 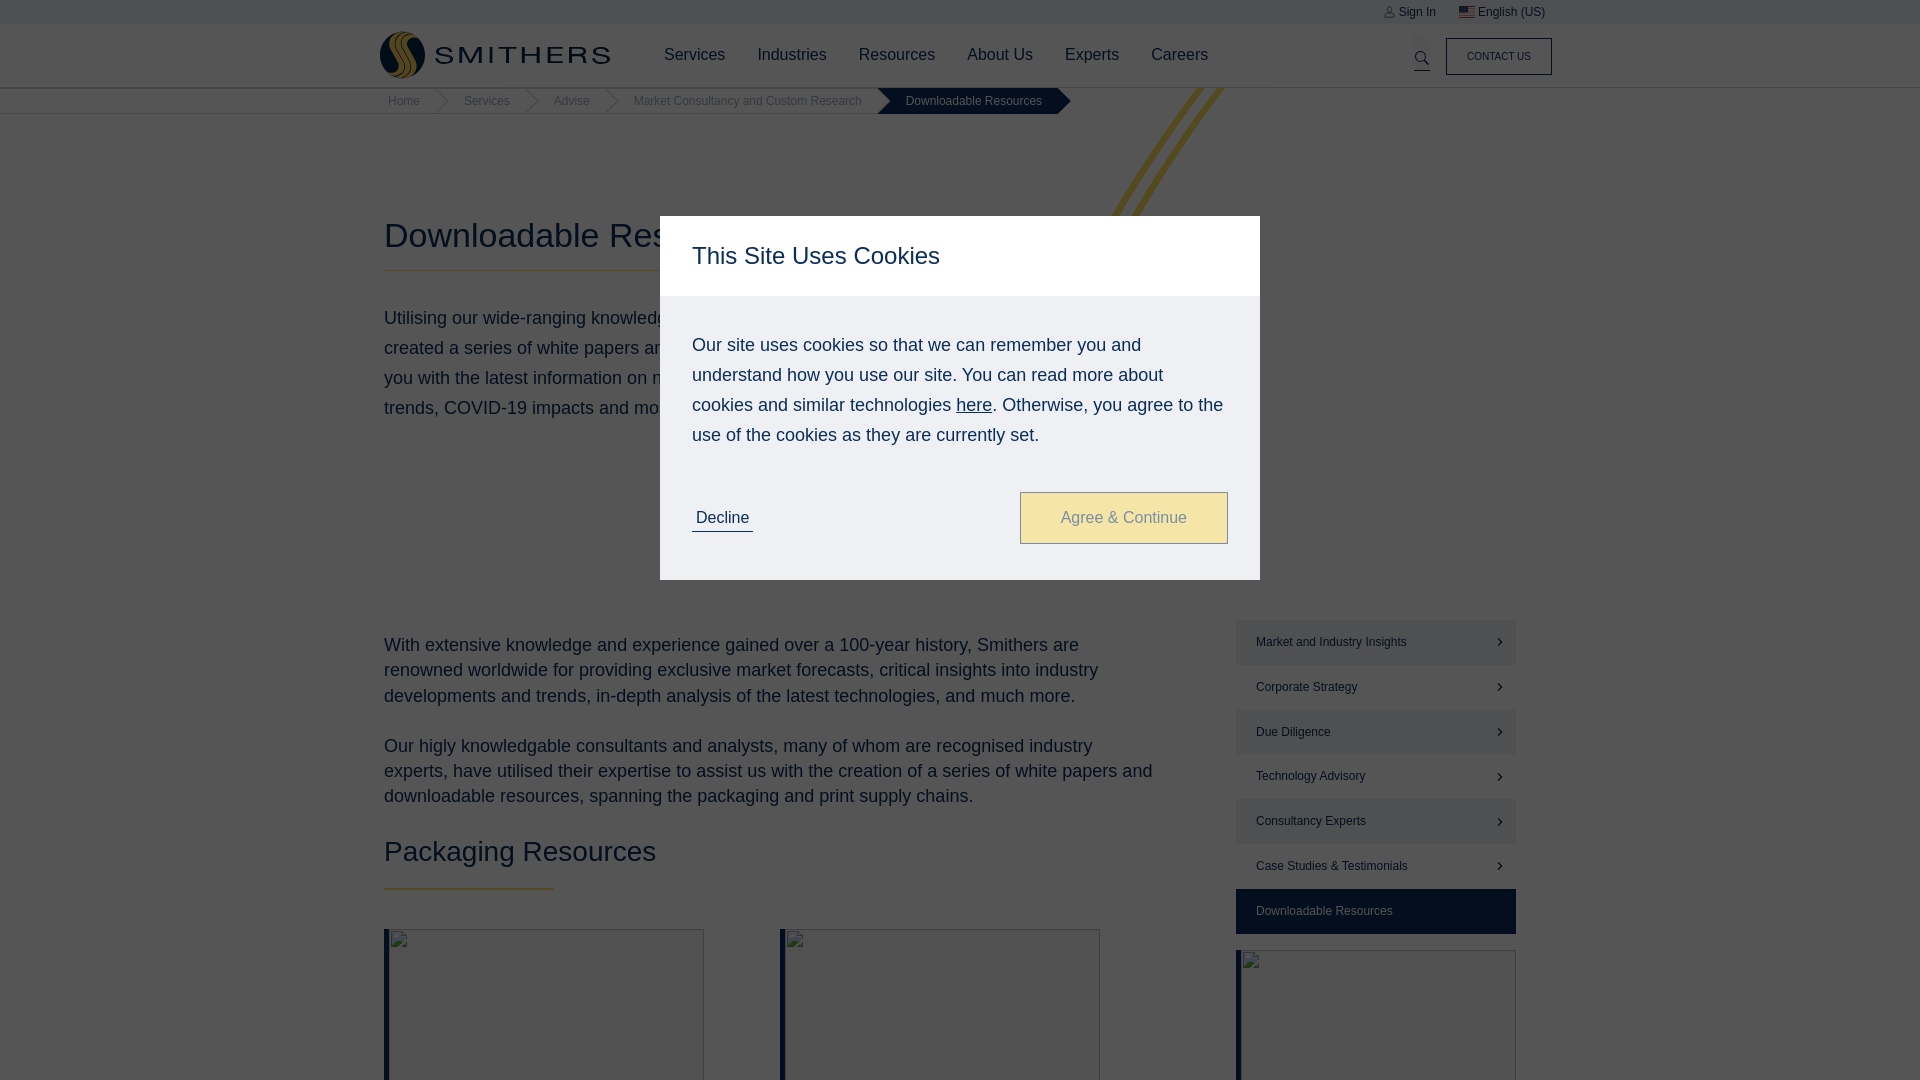 I want to click on Login, so click(x=1168, y=614).